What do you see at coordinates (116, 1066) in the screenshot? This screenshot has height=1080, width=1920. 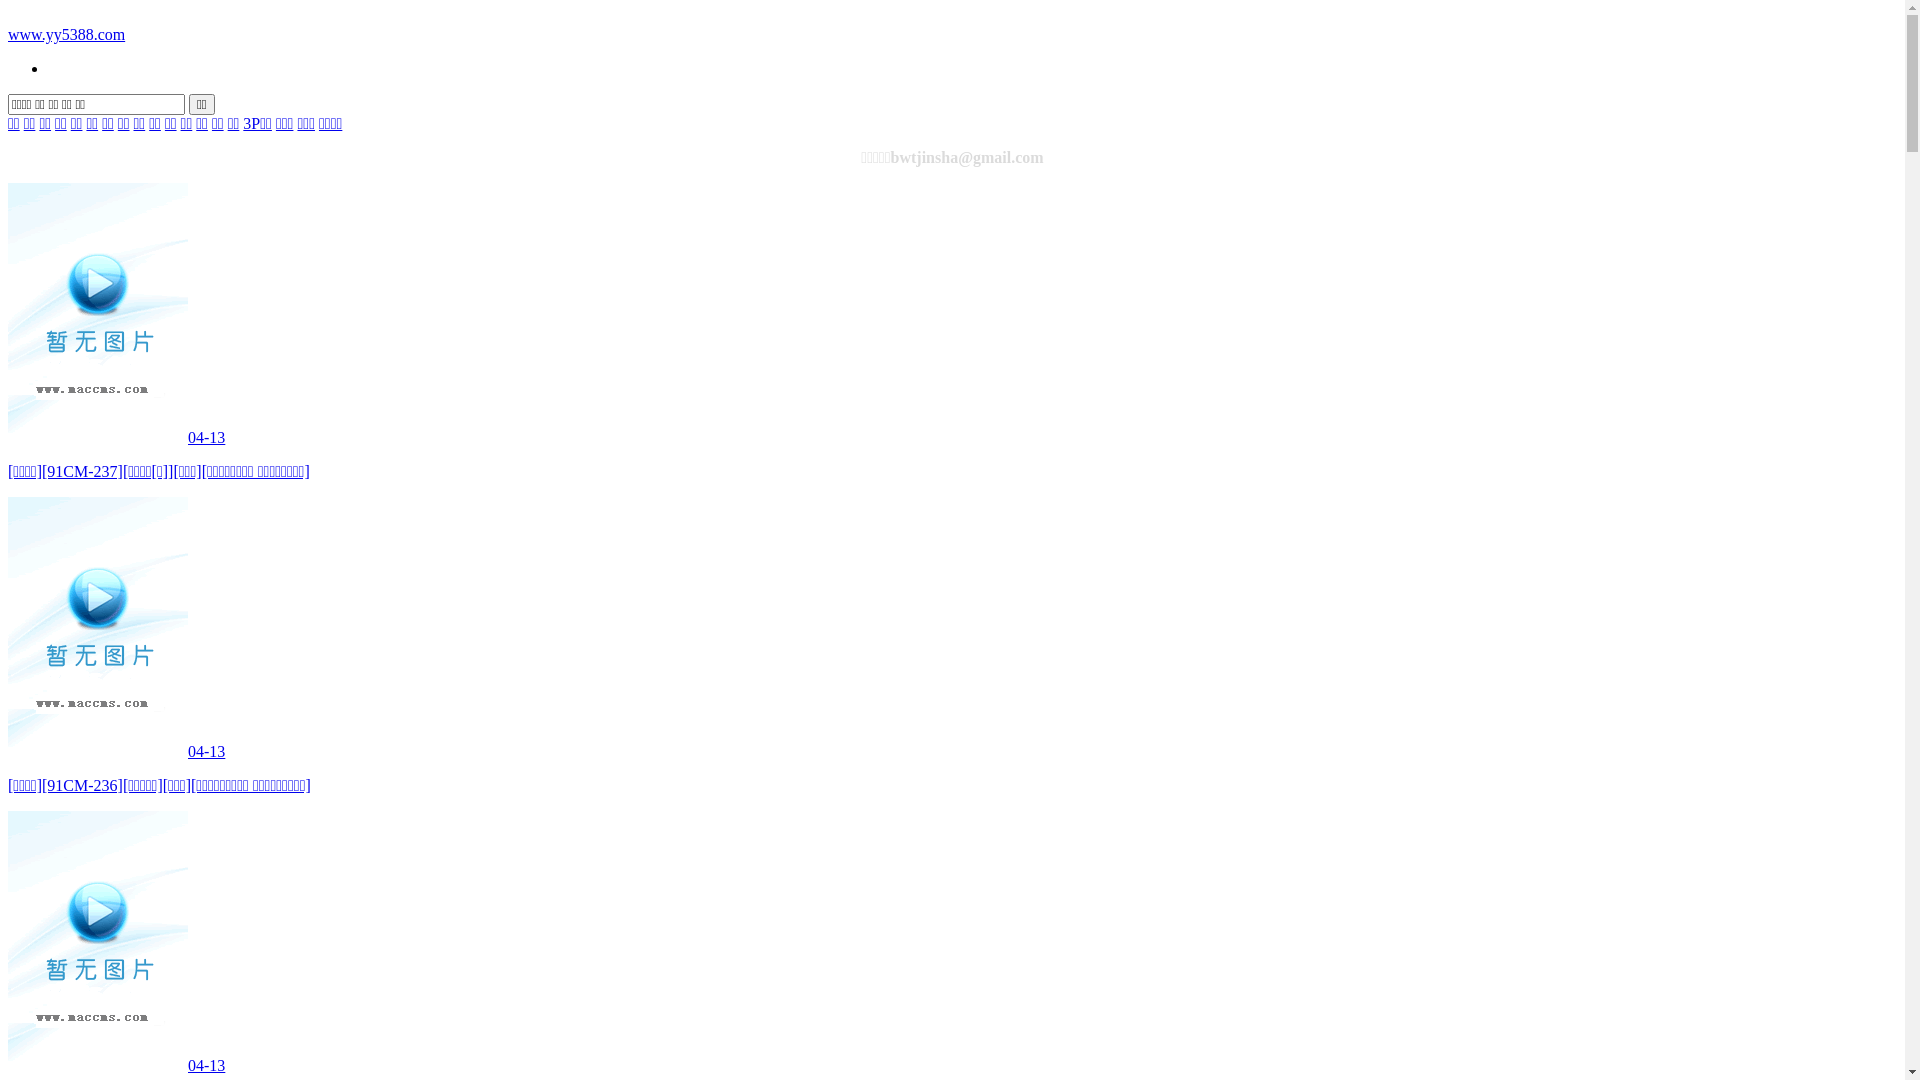 I see `04-13` at bounding box center [116, 1066].